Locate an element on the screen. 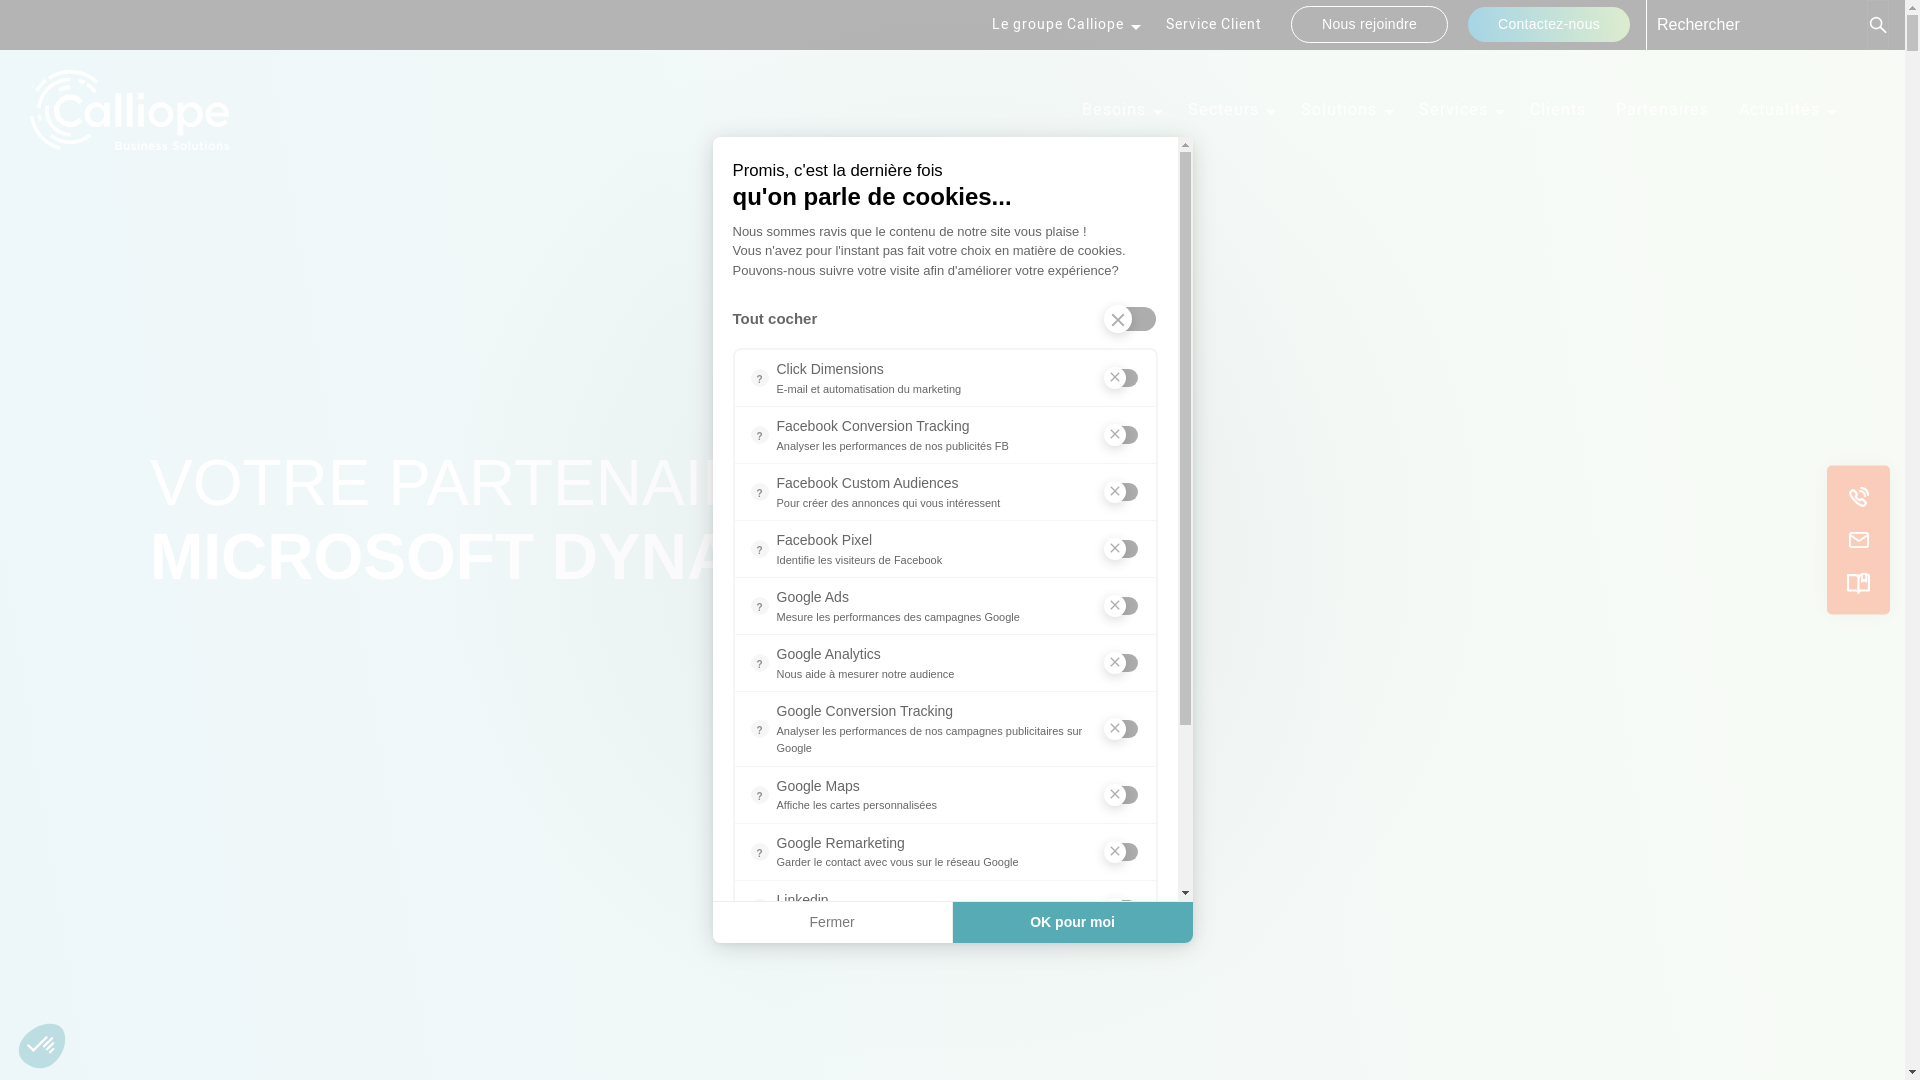  Groupe Calliope is located at coordinates (130, 110).